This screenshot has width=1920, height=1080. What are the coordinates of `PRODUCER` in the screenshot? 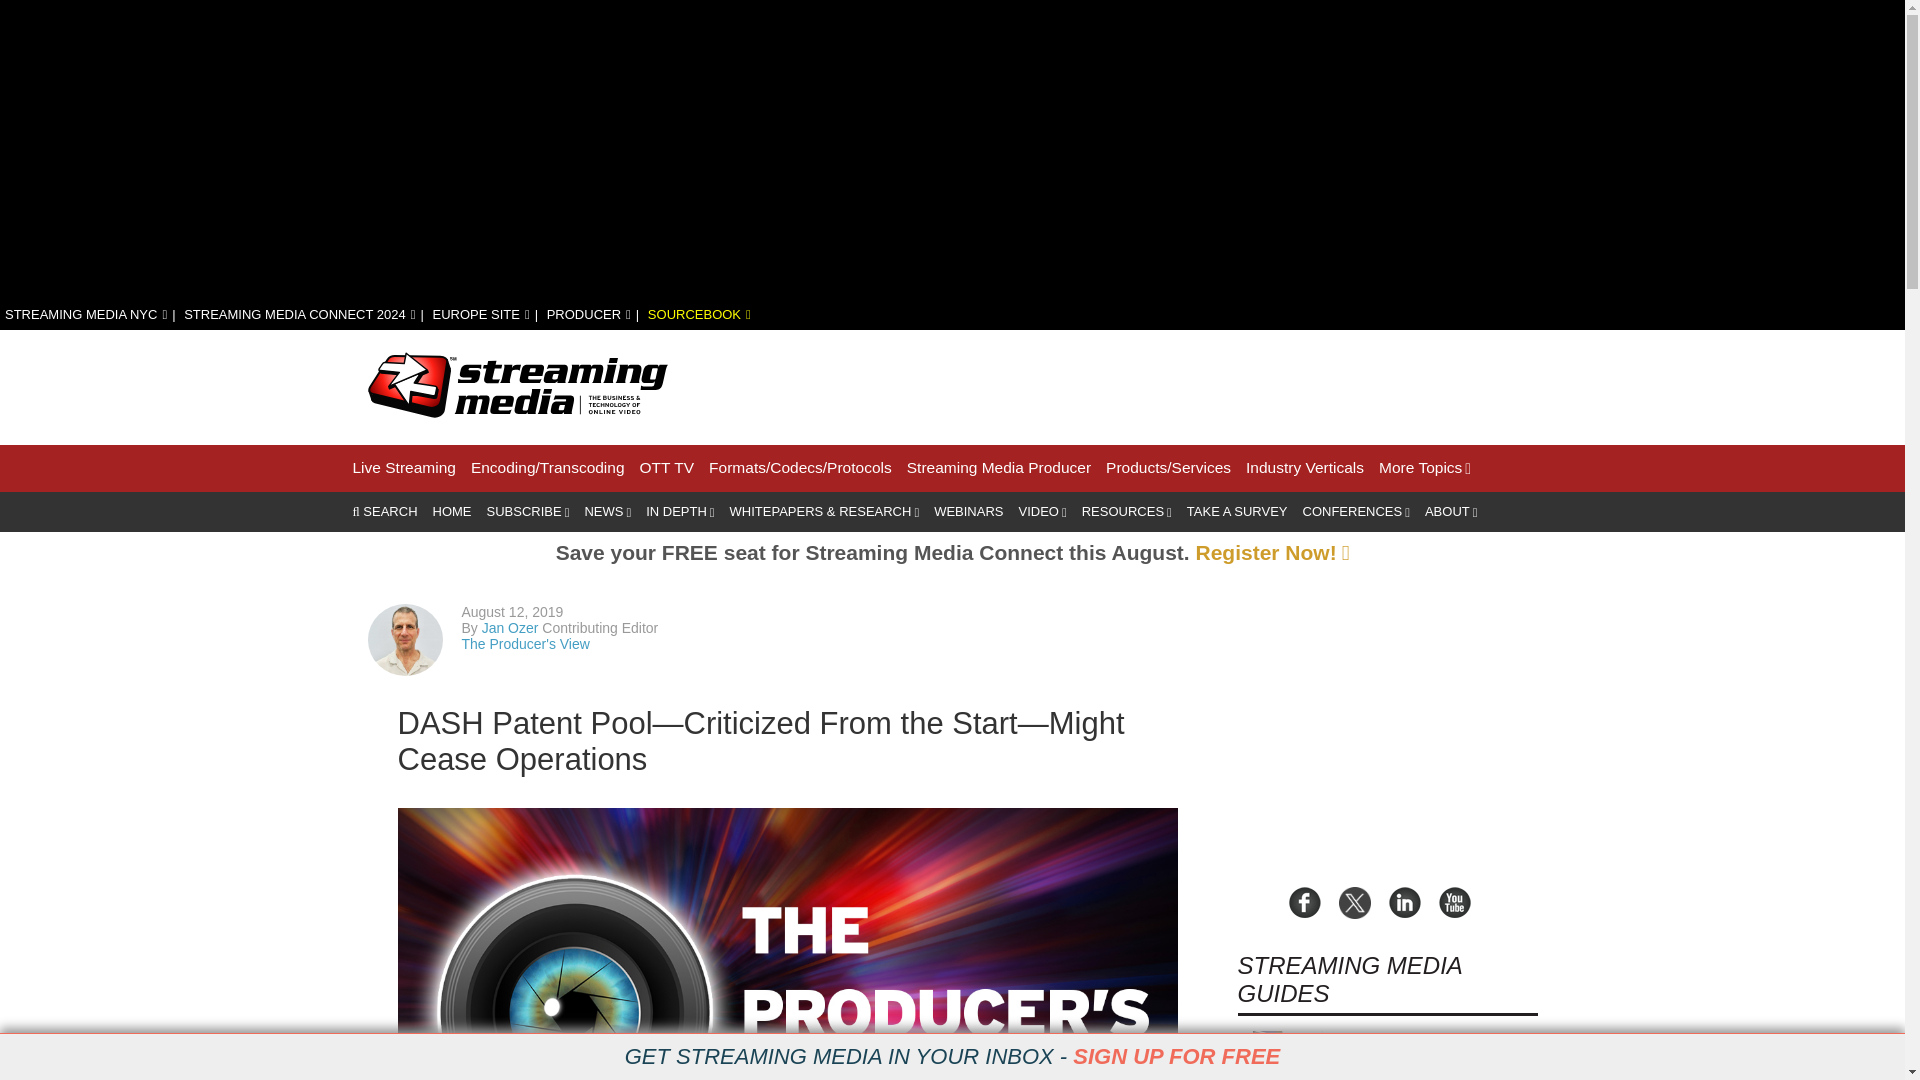 It's located at (589, 314).